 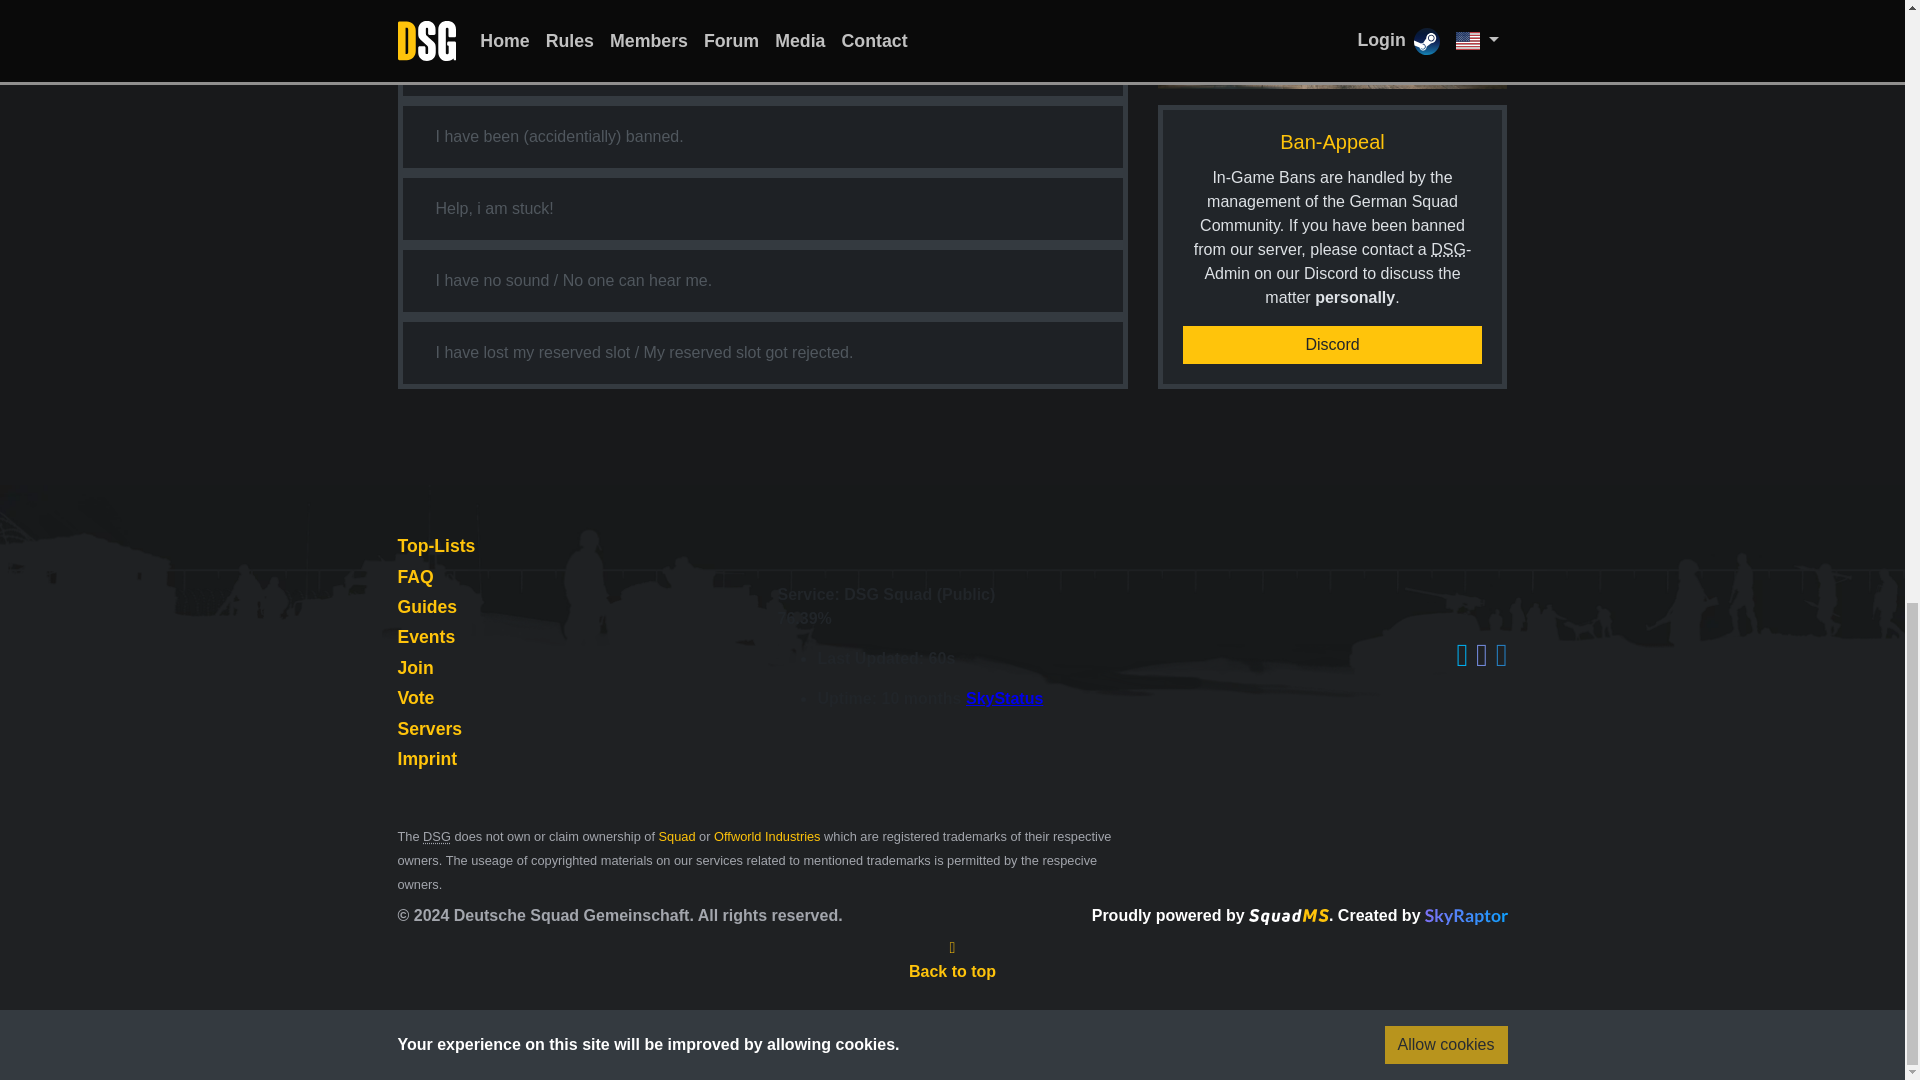 I want to click on Vote, so click(x=416, y=698).